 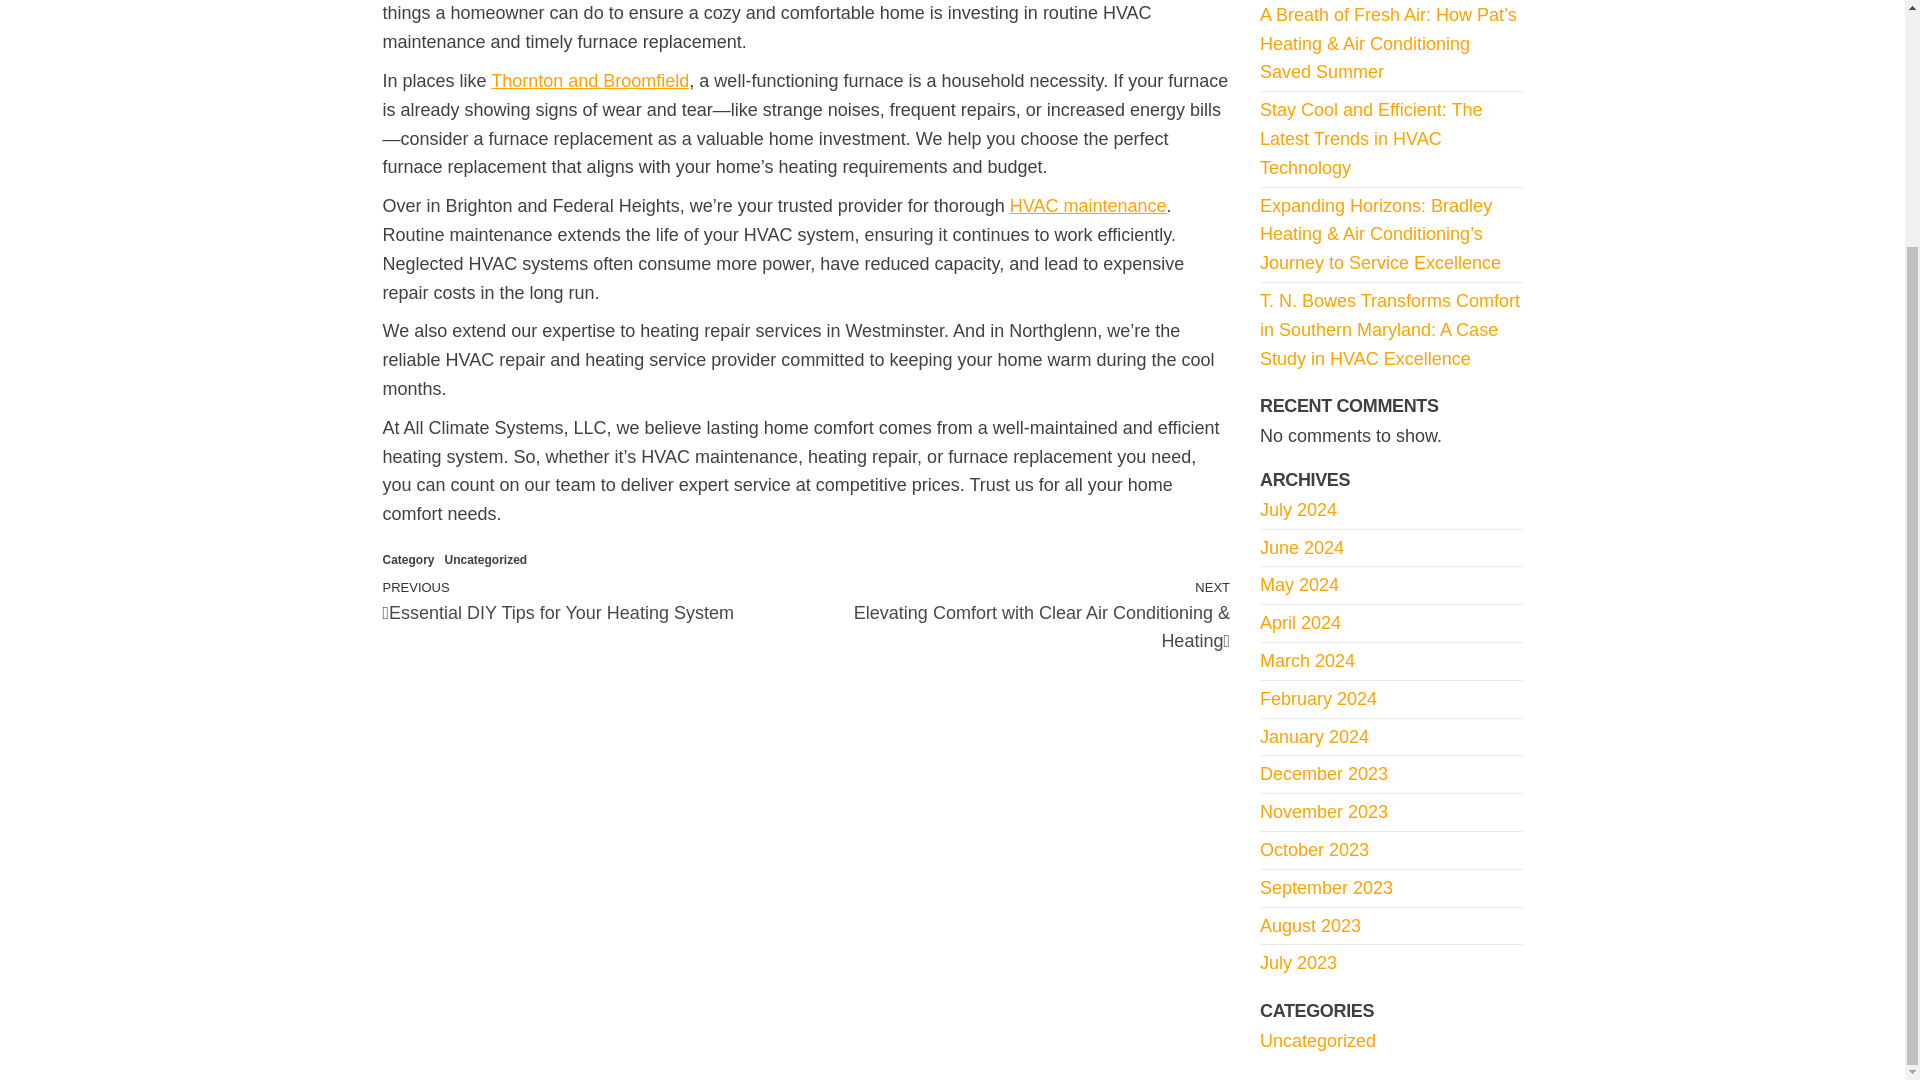 I want to click on July 2023, so click(x=1298, y=962).